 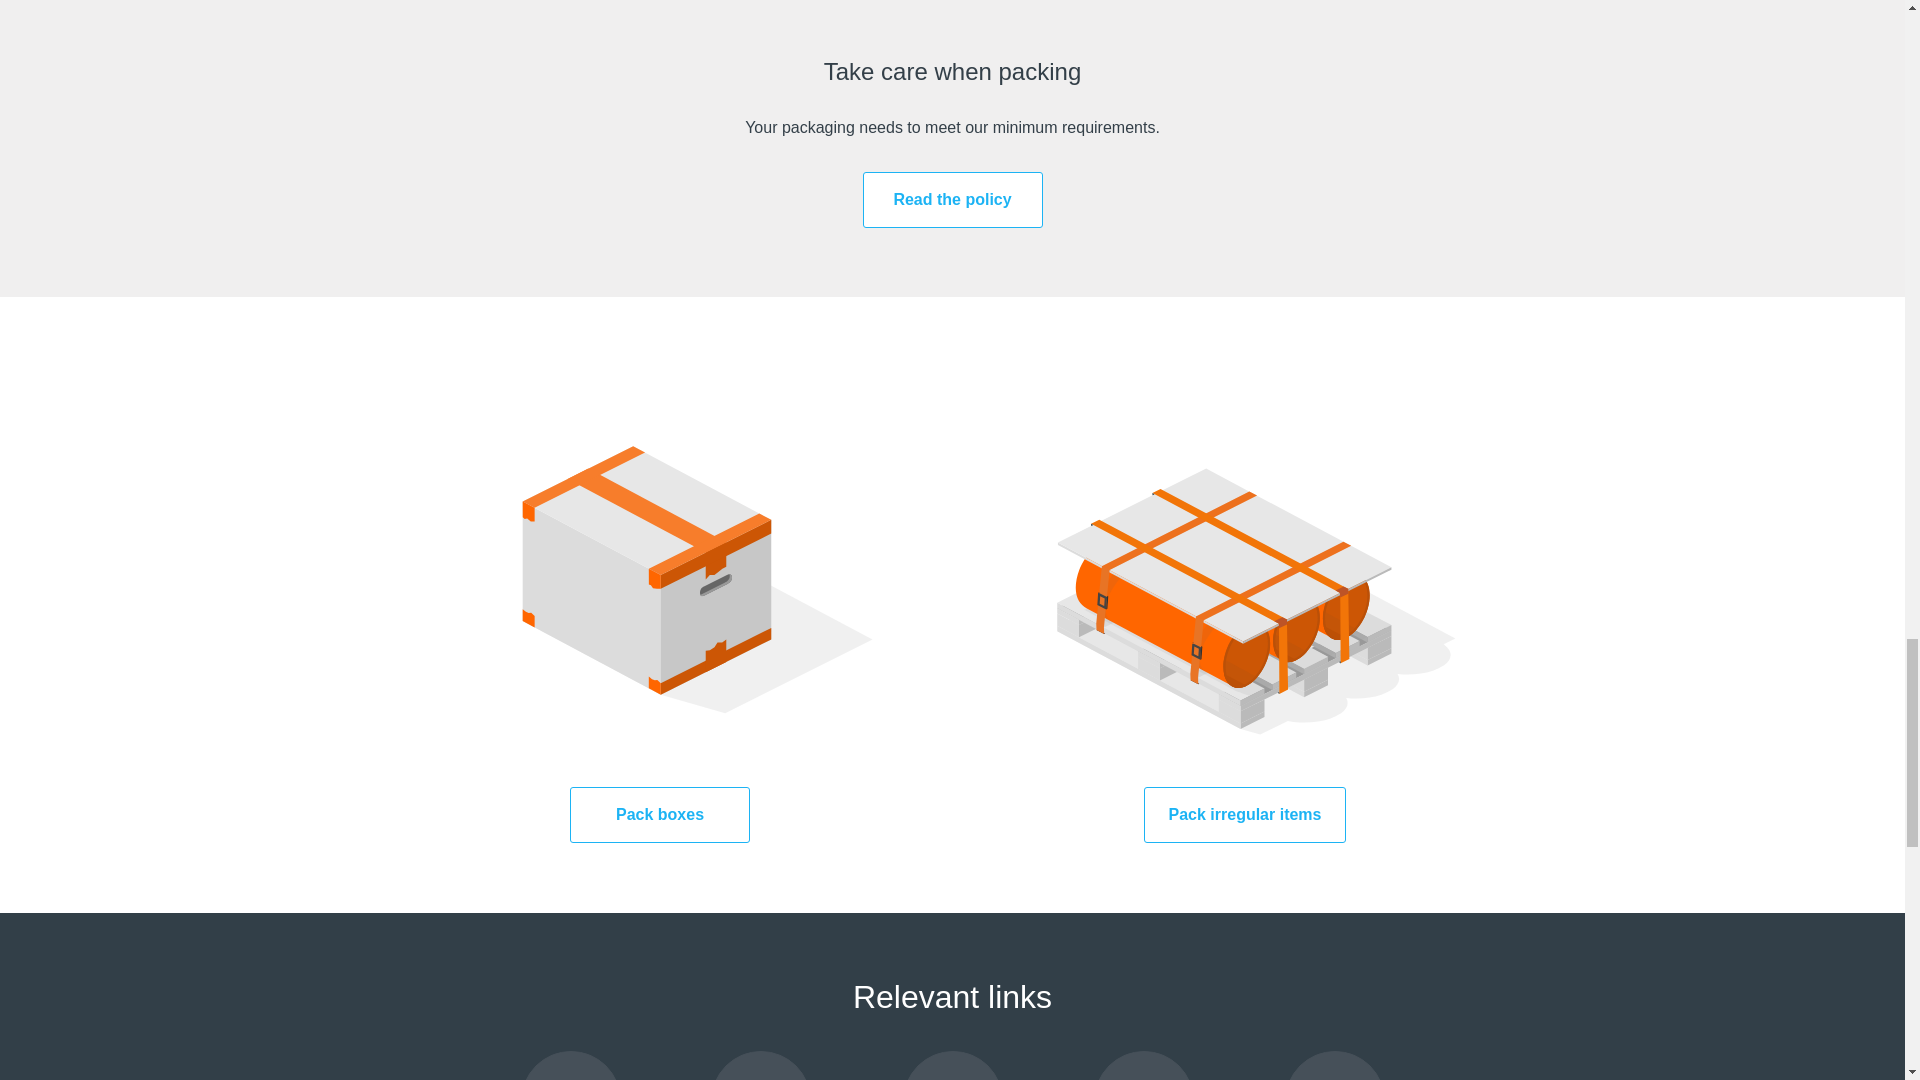 What do you see at coordinates (1144, 1065) in the screenshot?
I see `Ship pallets` at bounding box center [1144, 1065].